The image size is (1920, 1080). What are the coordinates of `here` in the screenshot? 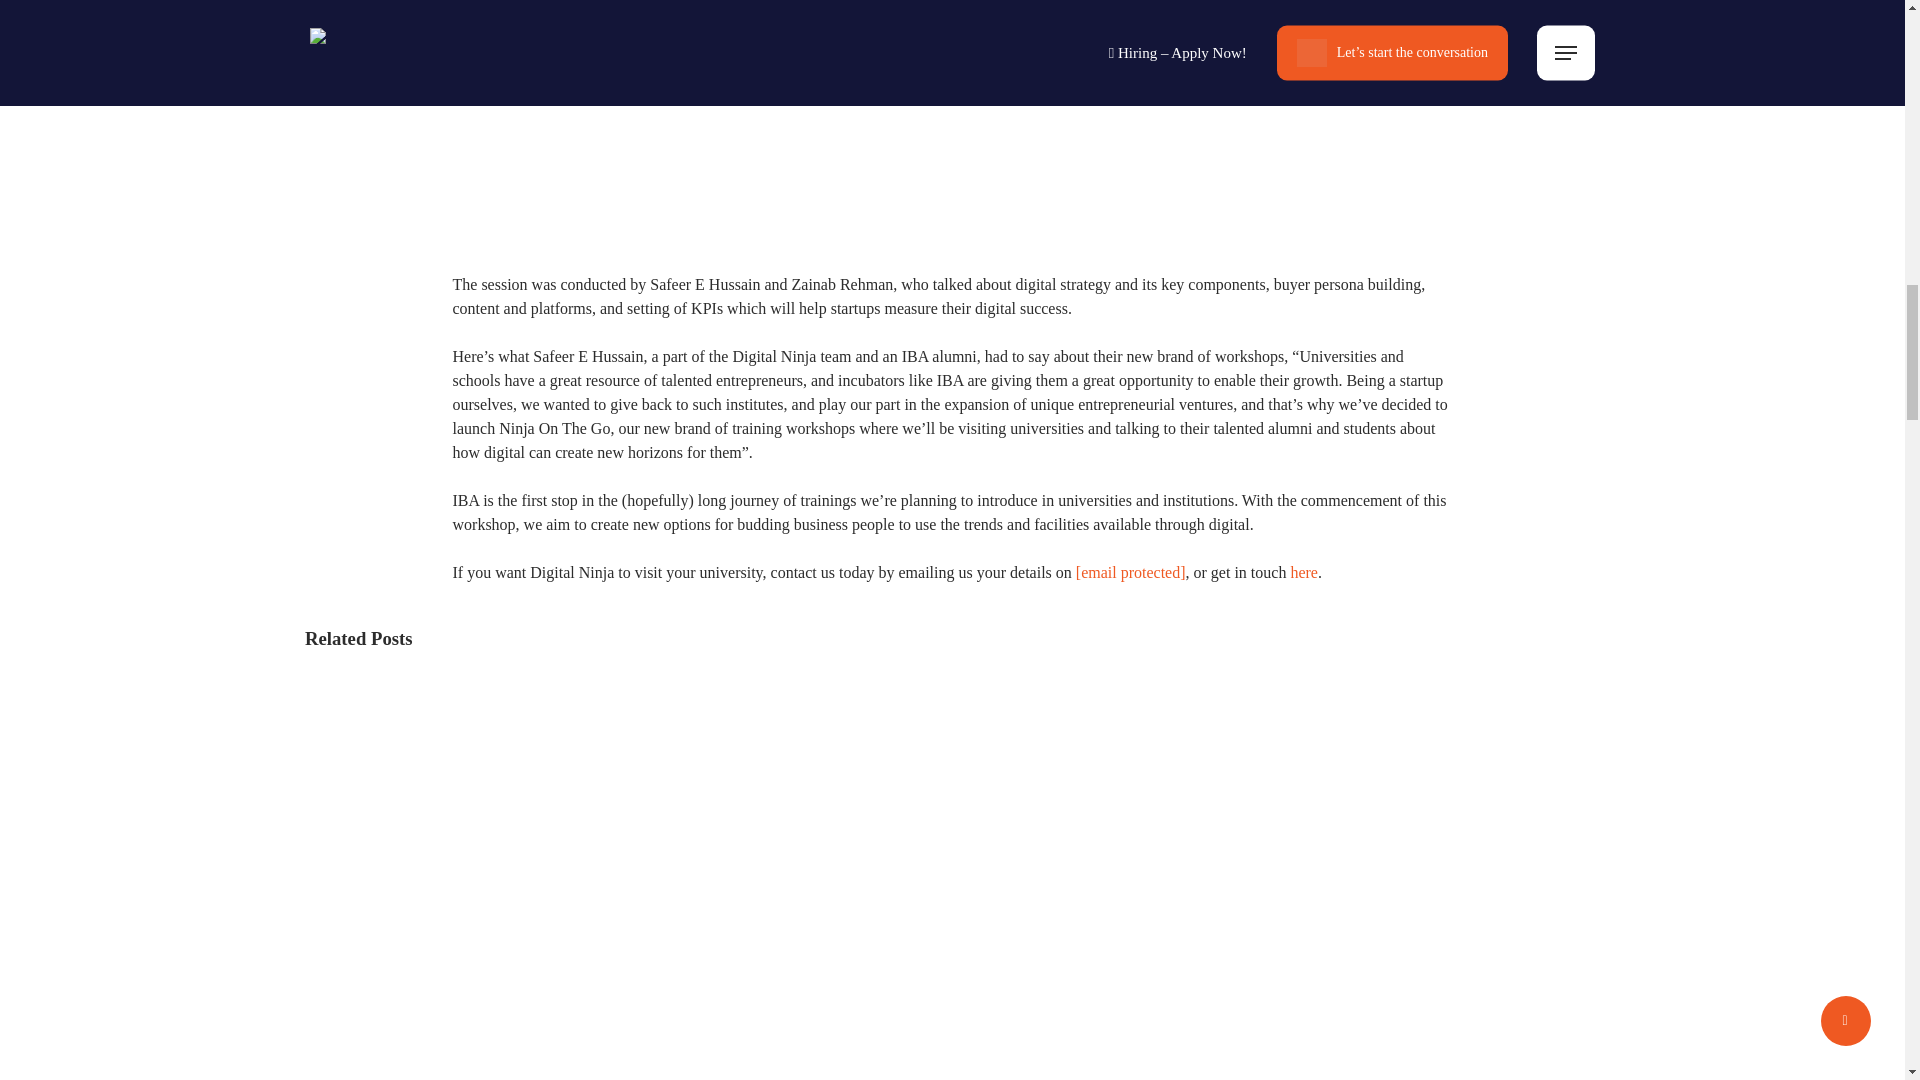 It's located at (1304, 572).